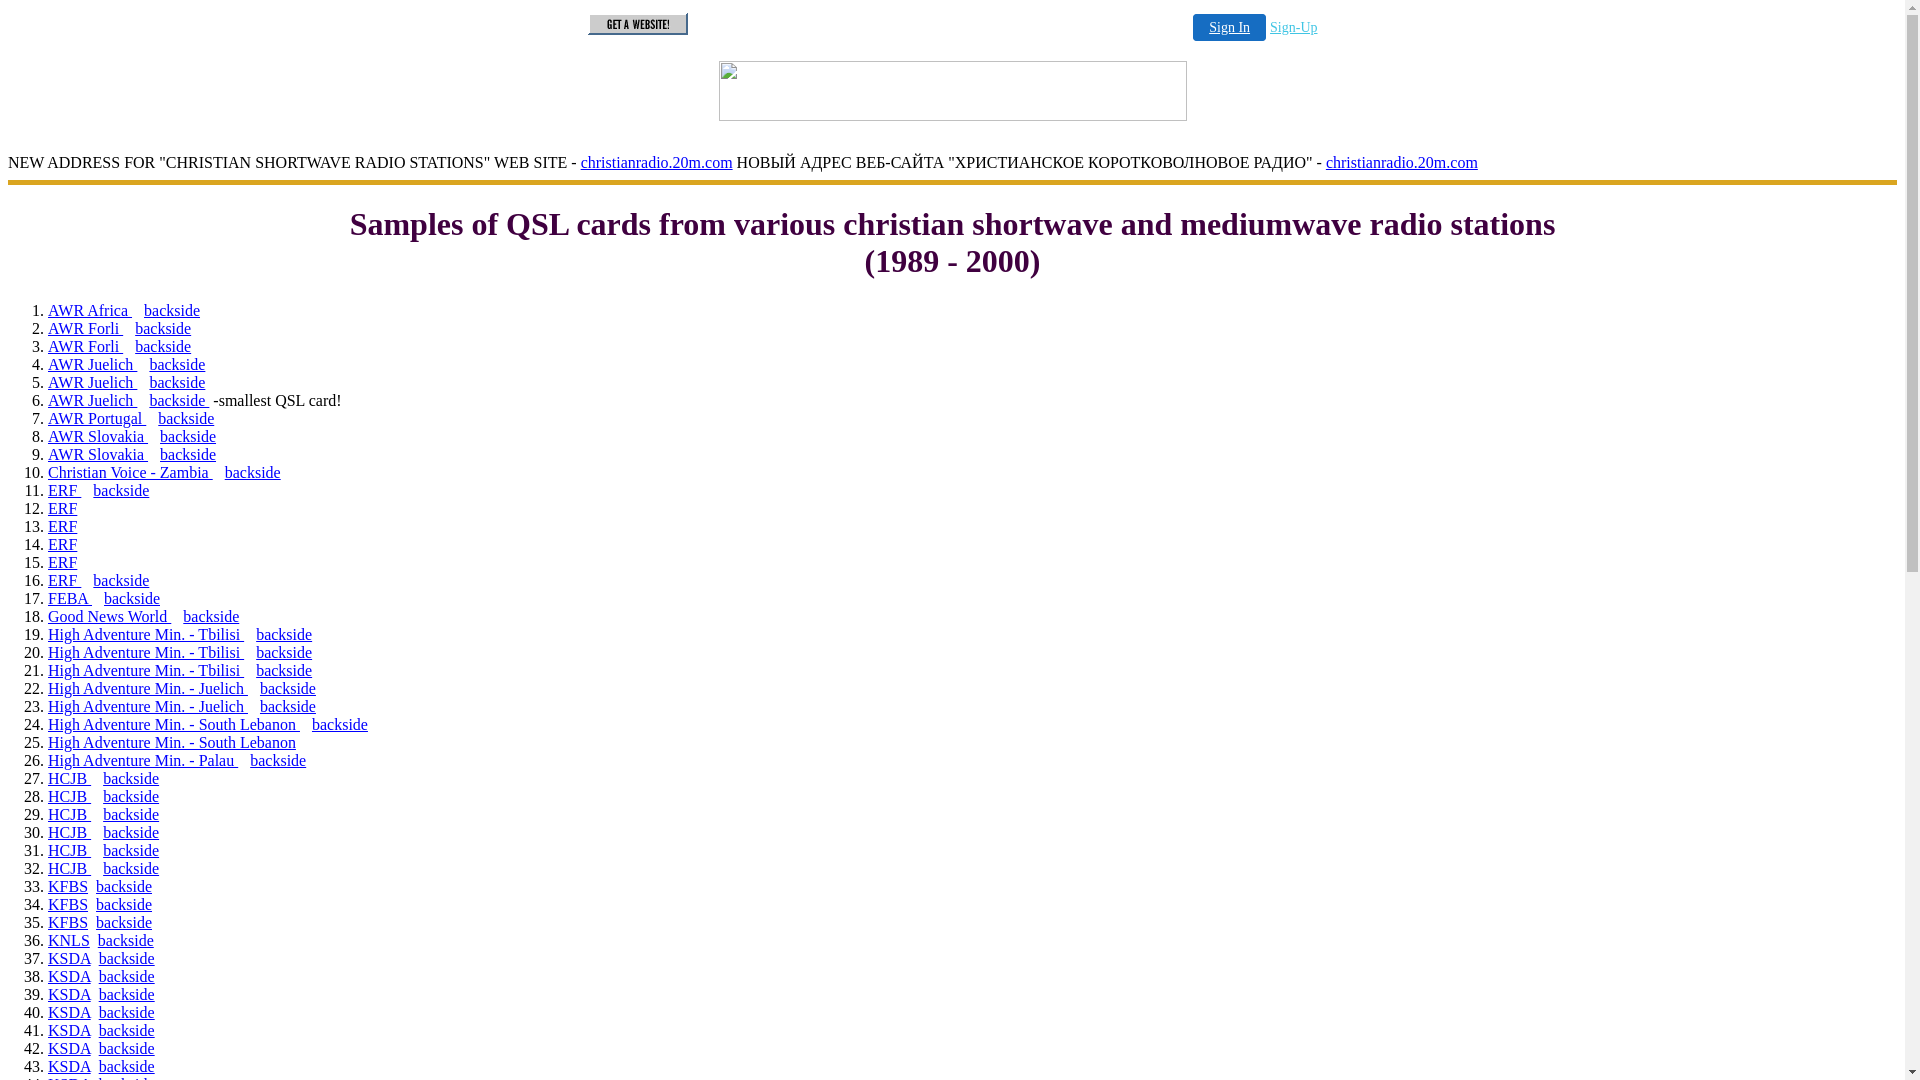  What do you see at coordinates (124, 886) in the screenshot?
I see `backside` at bounding box center [124, 886].